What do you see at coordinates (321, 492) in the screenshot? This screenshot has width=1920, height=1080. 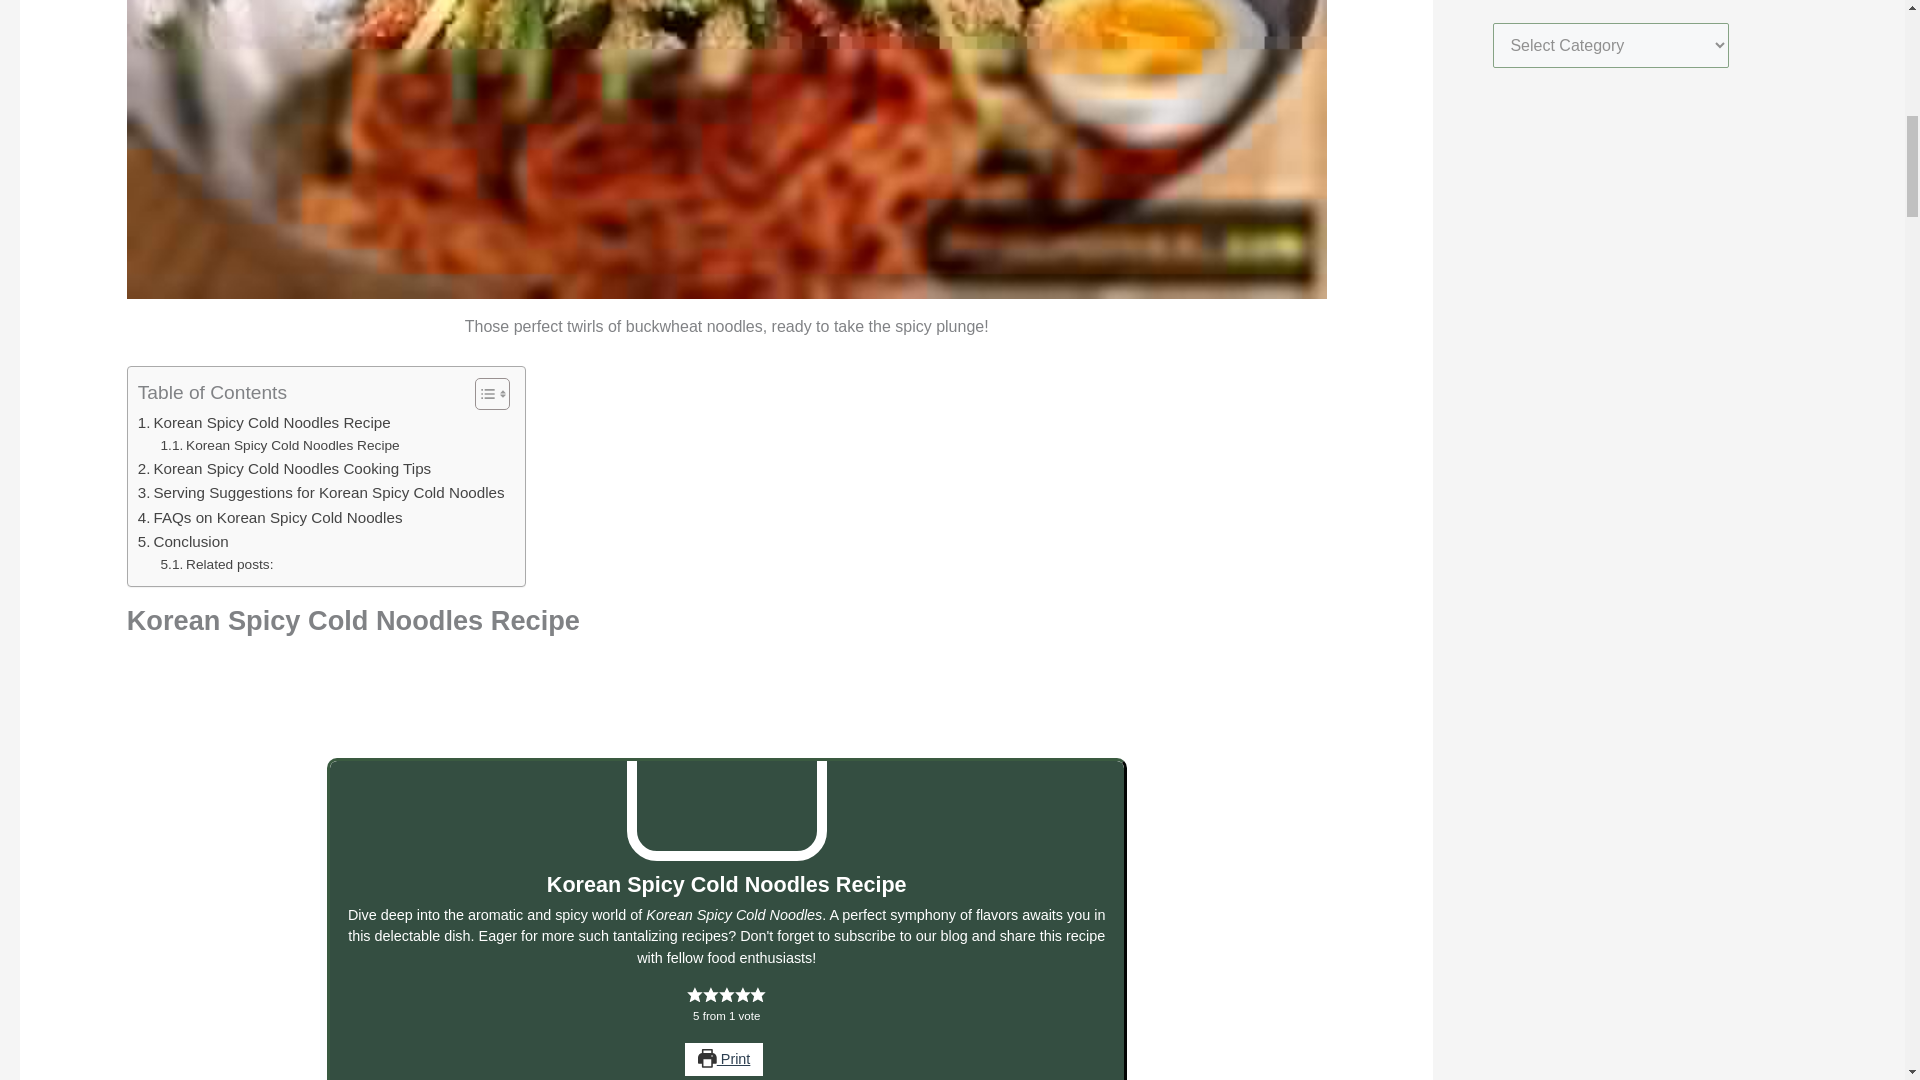 I see `Serving Suggestions for Korean Spicy Cold Noodles` at bounding box center [321, 492].